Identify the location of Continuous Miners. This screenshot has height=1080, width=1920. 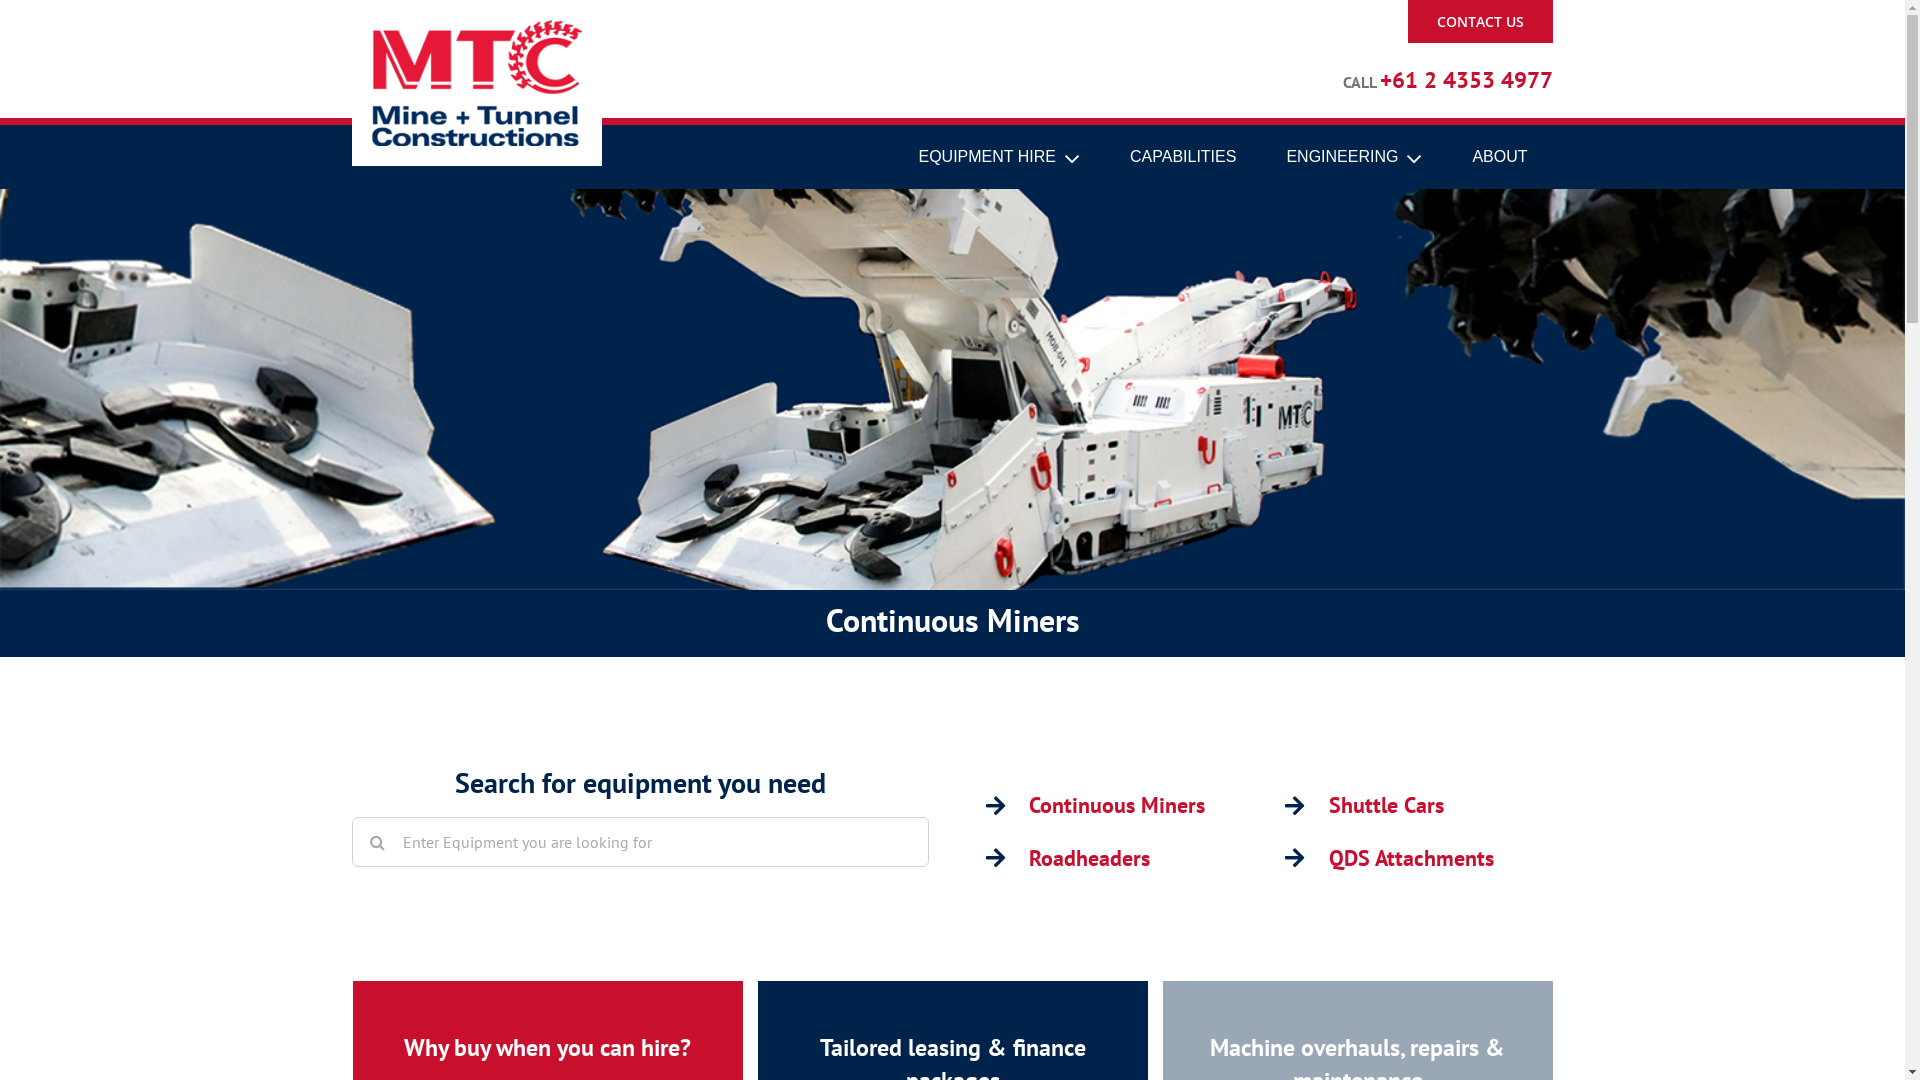
(1117, 805).